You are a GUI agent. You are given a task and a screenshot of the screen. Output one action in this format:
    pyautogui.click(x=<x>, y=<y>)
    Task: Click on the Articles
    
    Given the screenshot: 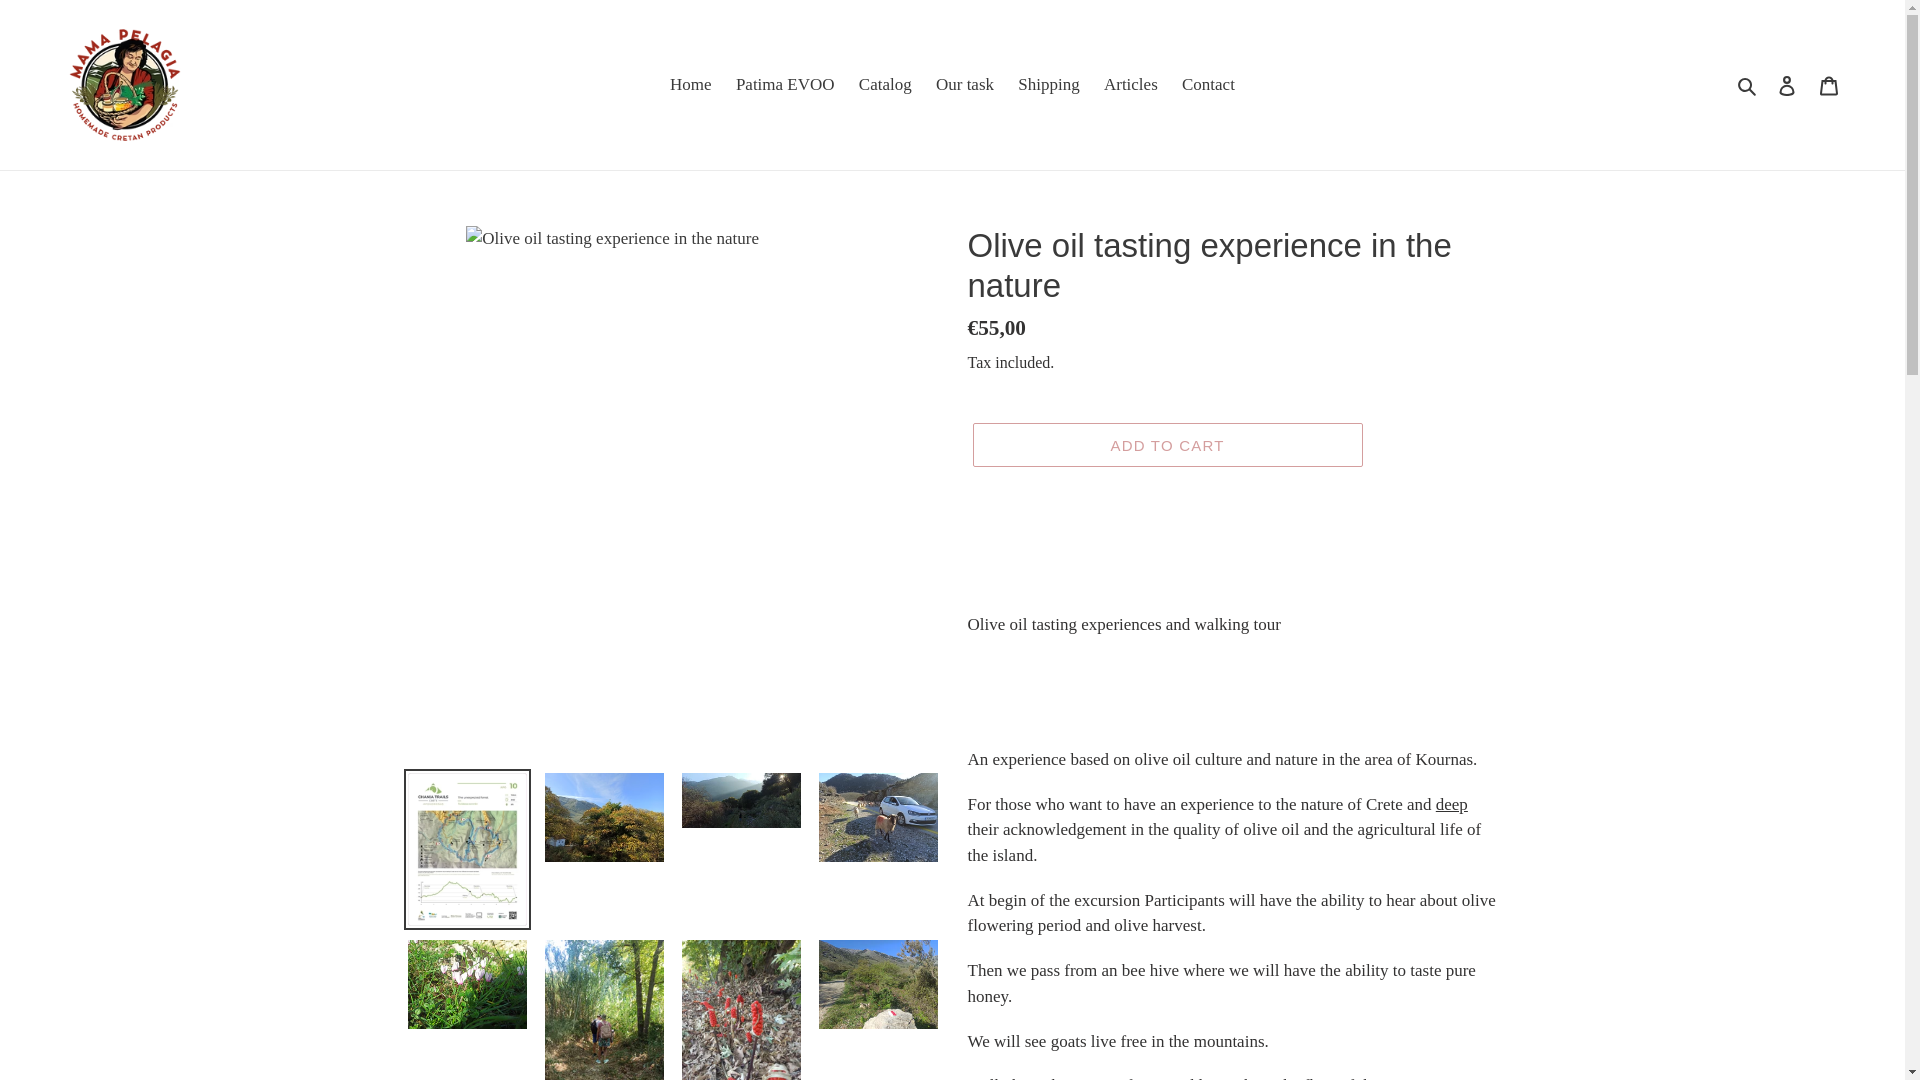 What is the action you would take?
    pyautogui.click(x=1130, y=85)
    